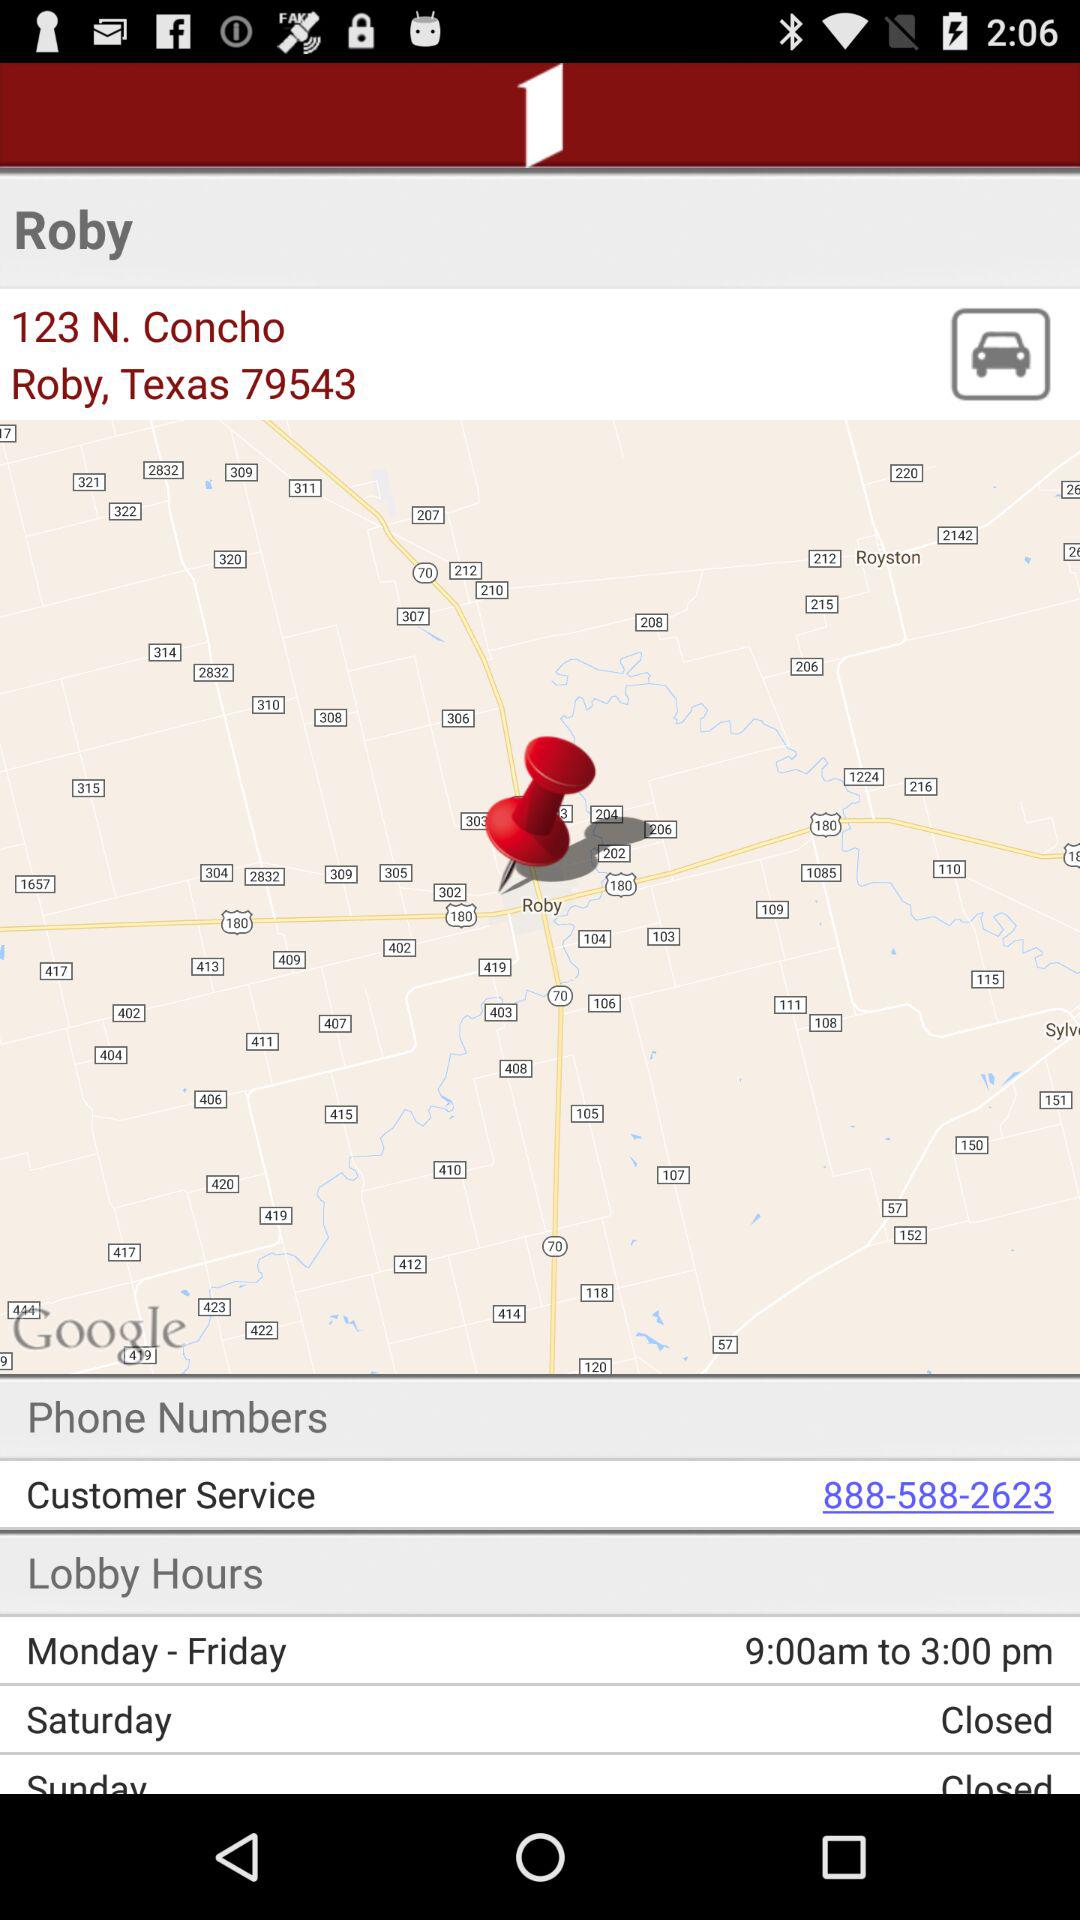 The height and width of the screenshot is (1920, 1080). I want to click on launch item below the customer service, so click(784, 1650).